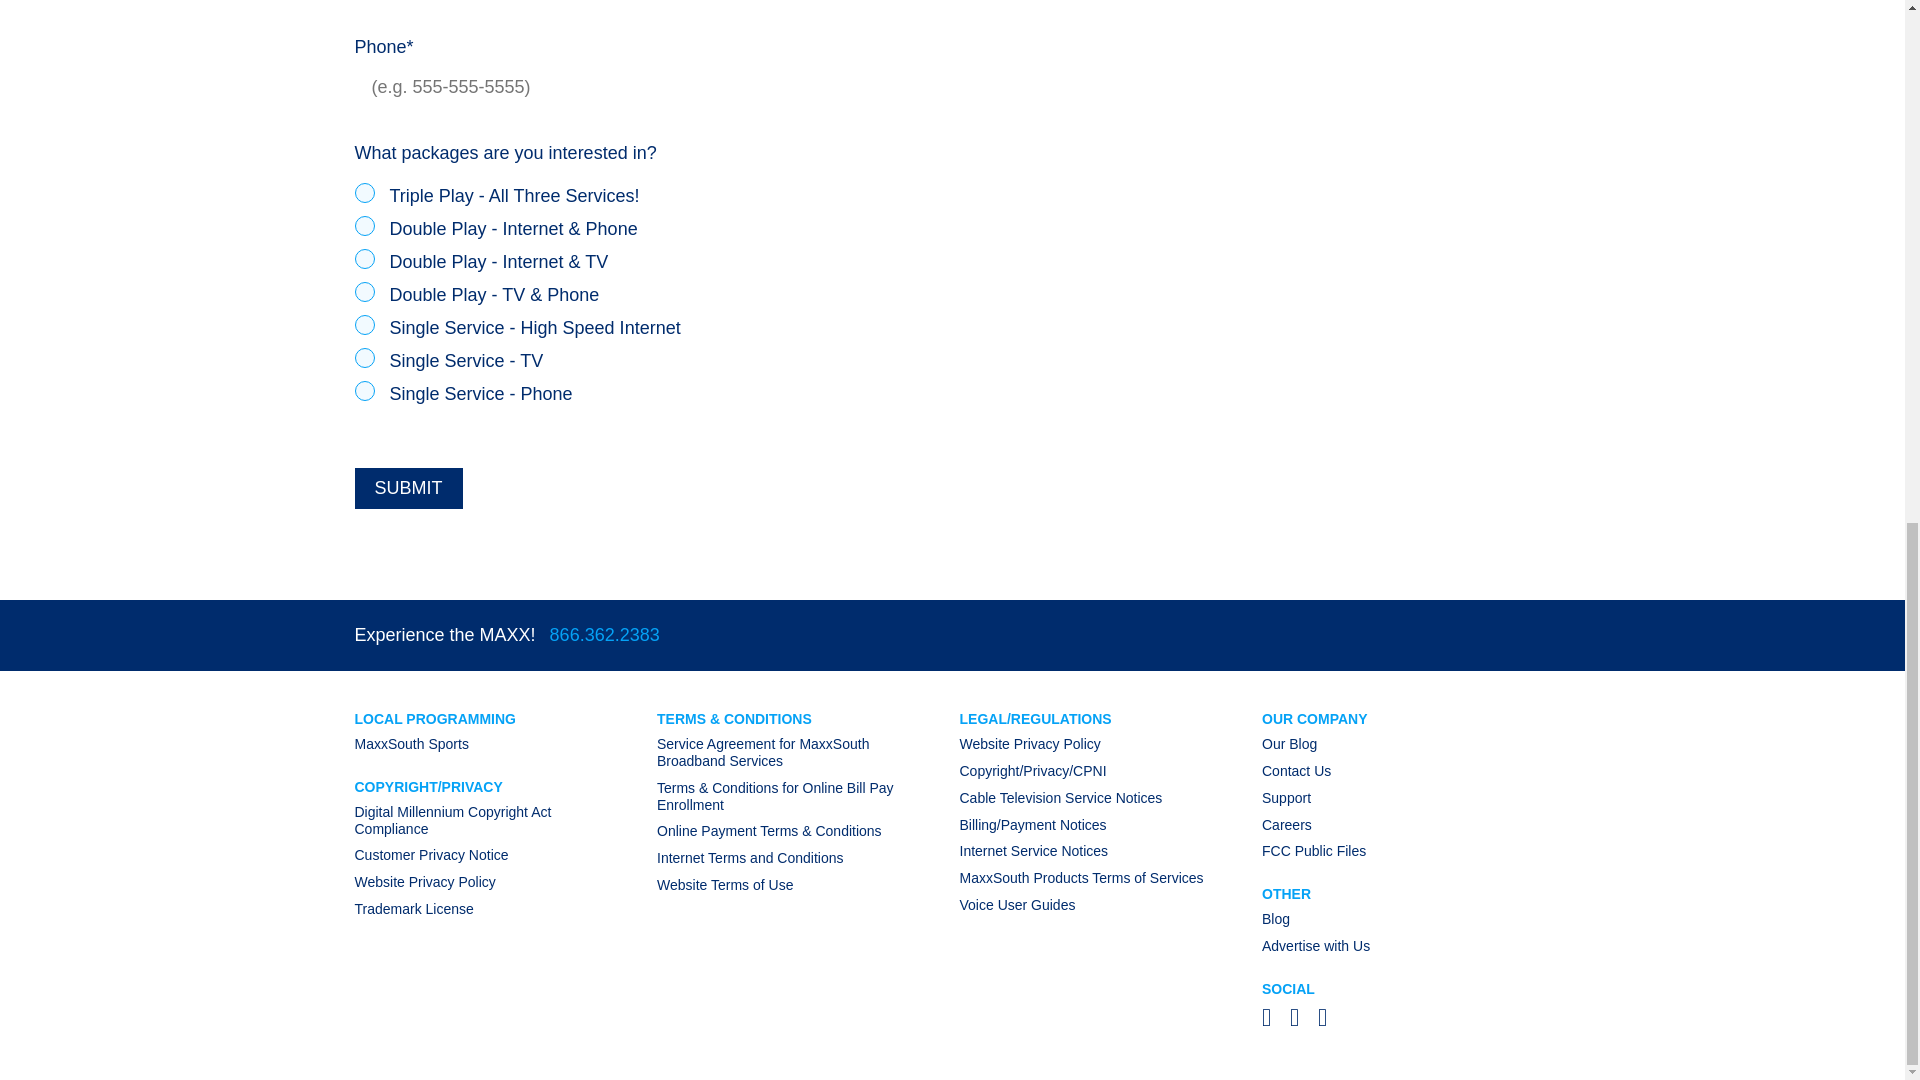 This screenshot has width=1920, height=1080. Describe the element at coordinates (412, 908) in the screenshot. I see `Trademark License` at that location.